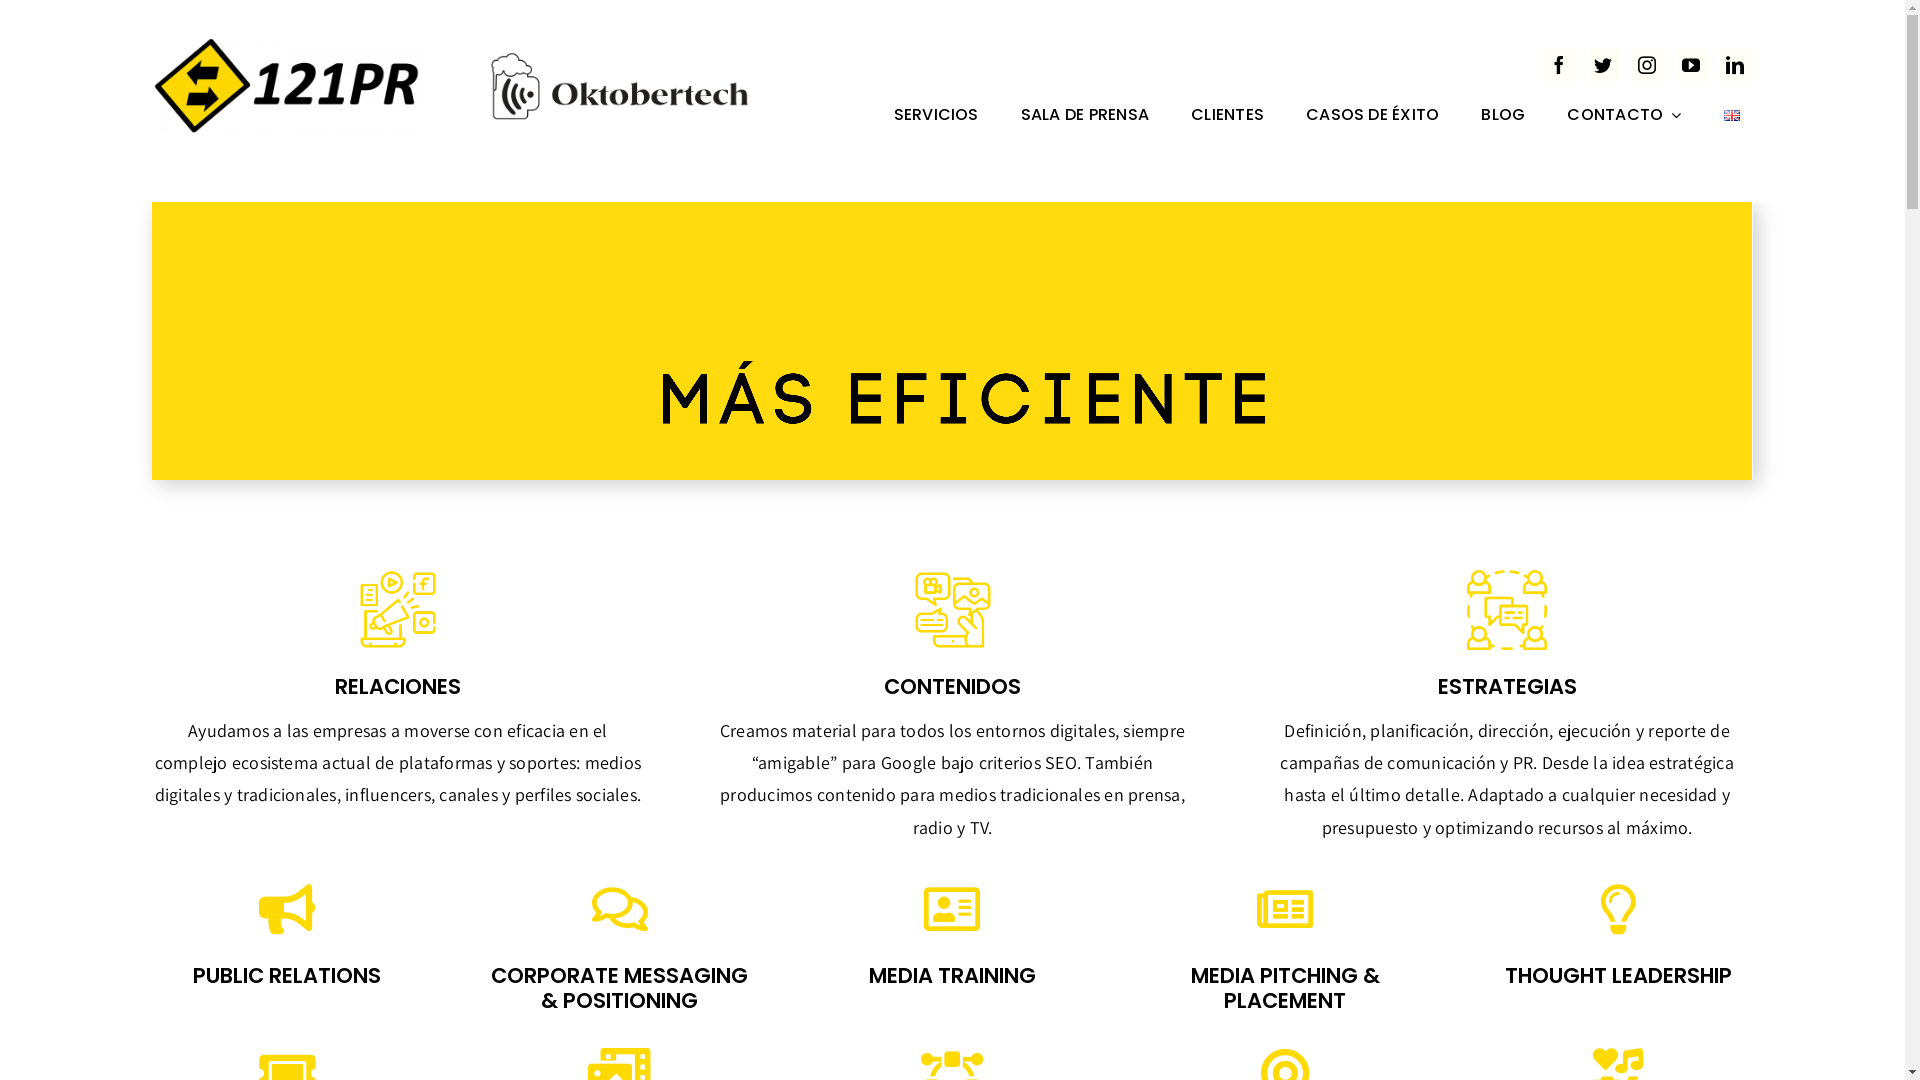 This screenshot has width=1920, height=1080. What do you see at coordinates (1228, 117) in the screenshot?
I see `CLIENTES` at bounding box center [1228, 117].